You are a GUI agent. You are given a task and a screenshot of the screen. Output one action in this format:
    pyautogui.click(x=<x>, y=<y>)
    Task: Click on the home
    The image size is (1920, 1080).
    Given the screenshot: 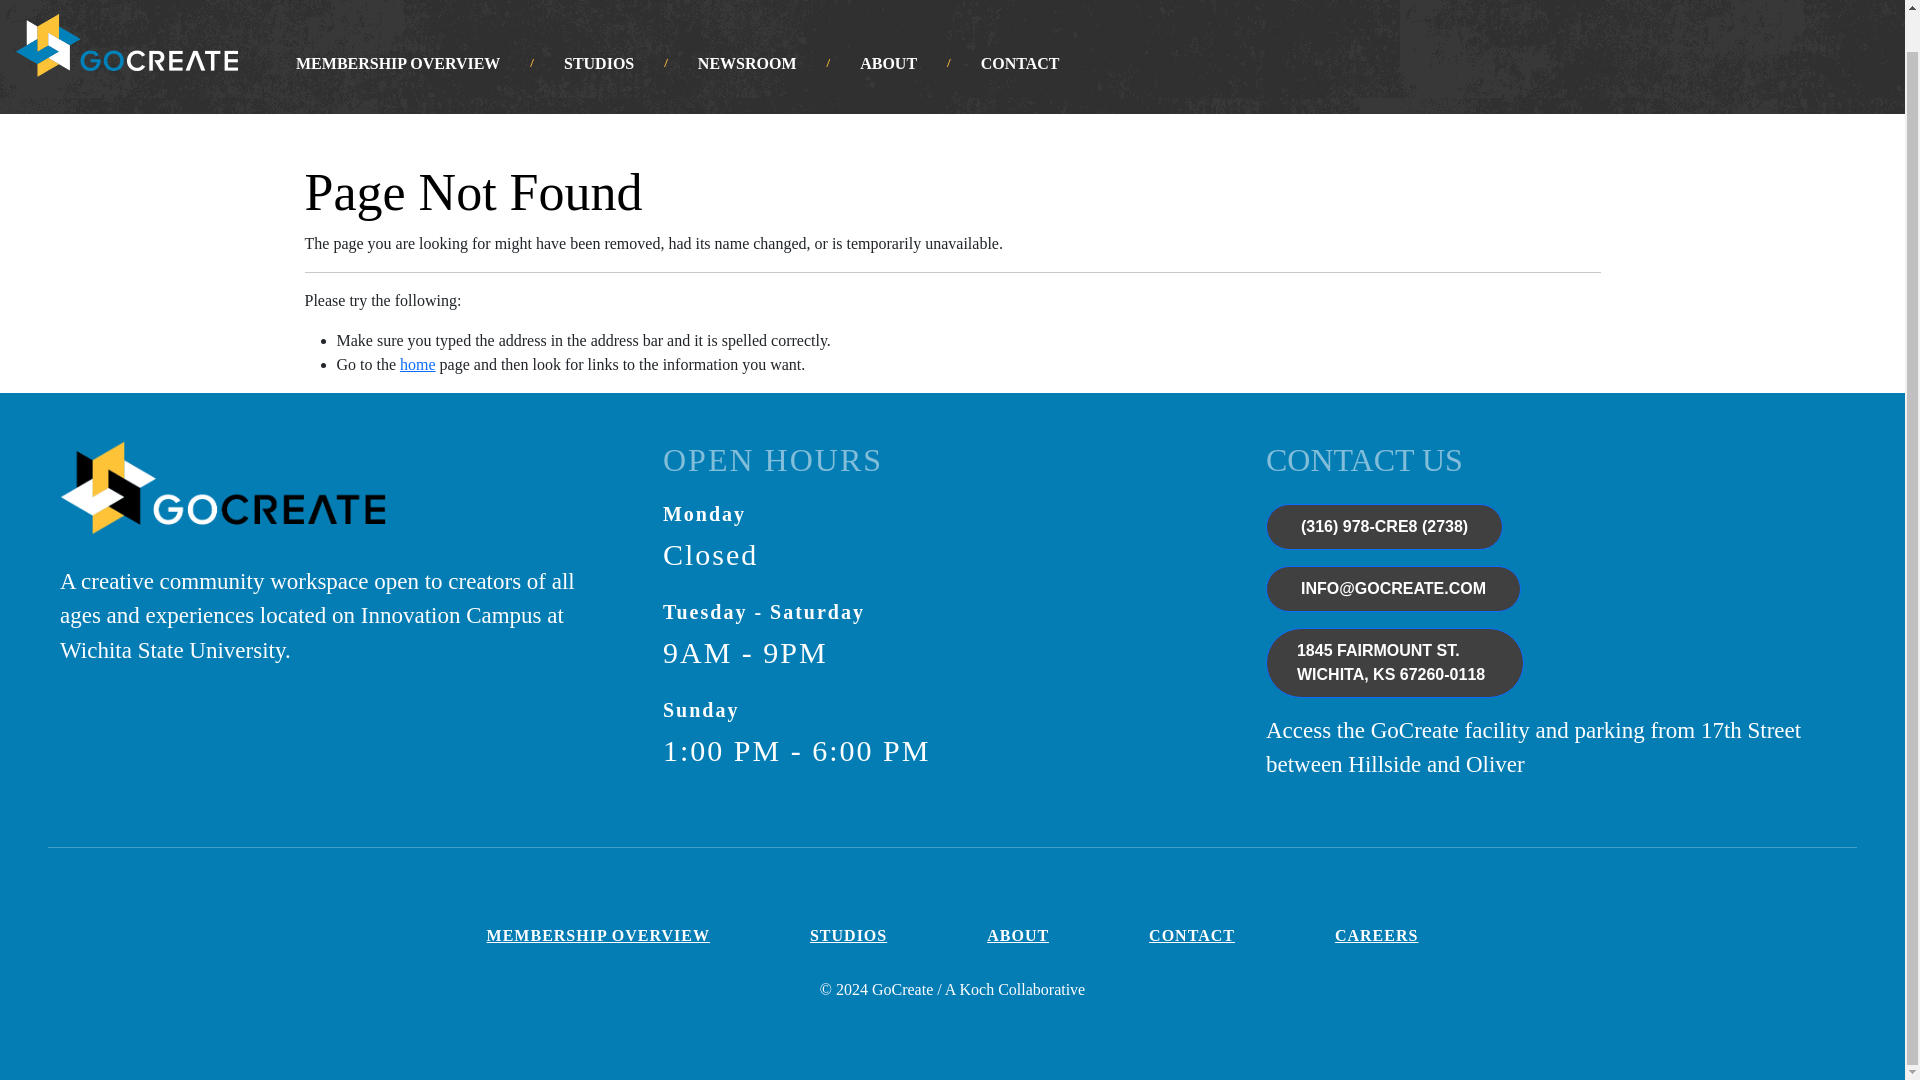 What is the action you would take?
    pyautogui.click(x=417, y=364)
    